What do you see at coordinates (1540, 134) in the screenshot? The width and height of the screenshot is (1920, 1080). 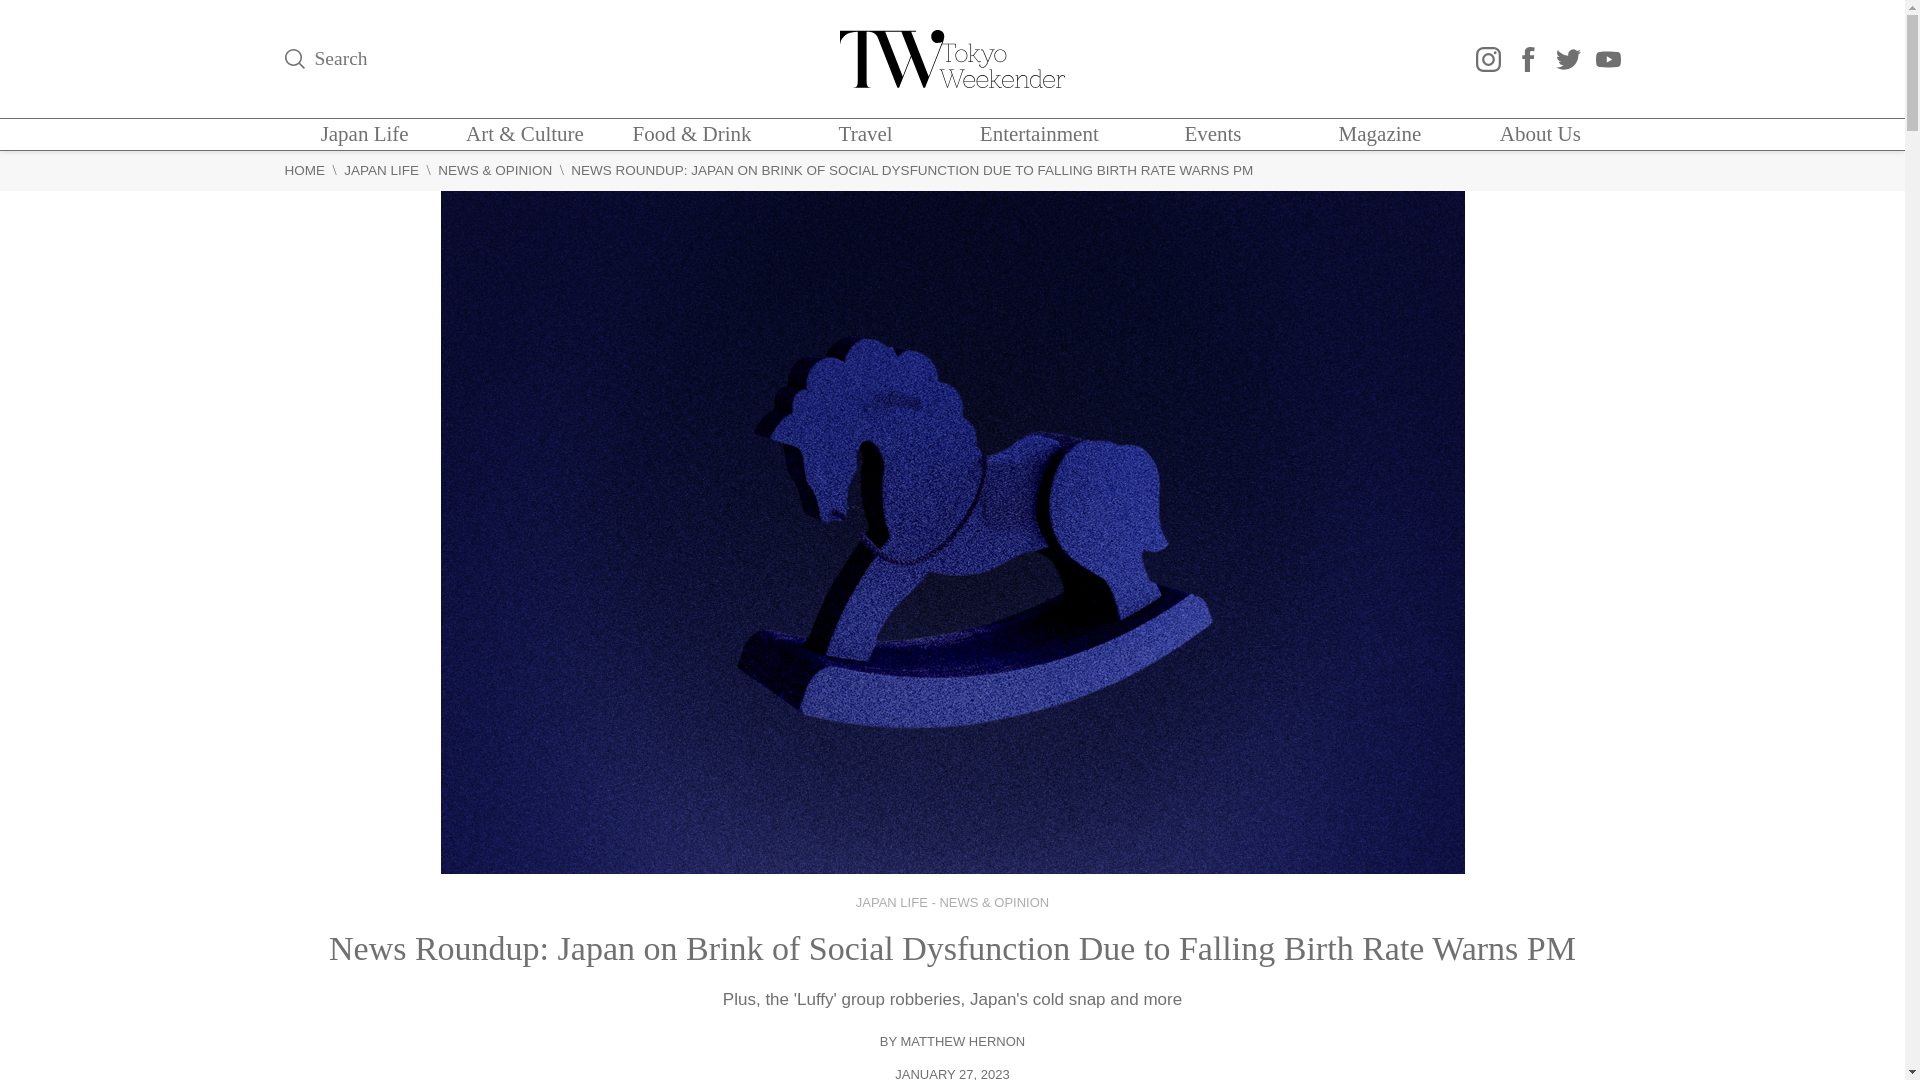 I see `About Us` at bounding box center [1540, 134].